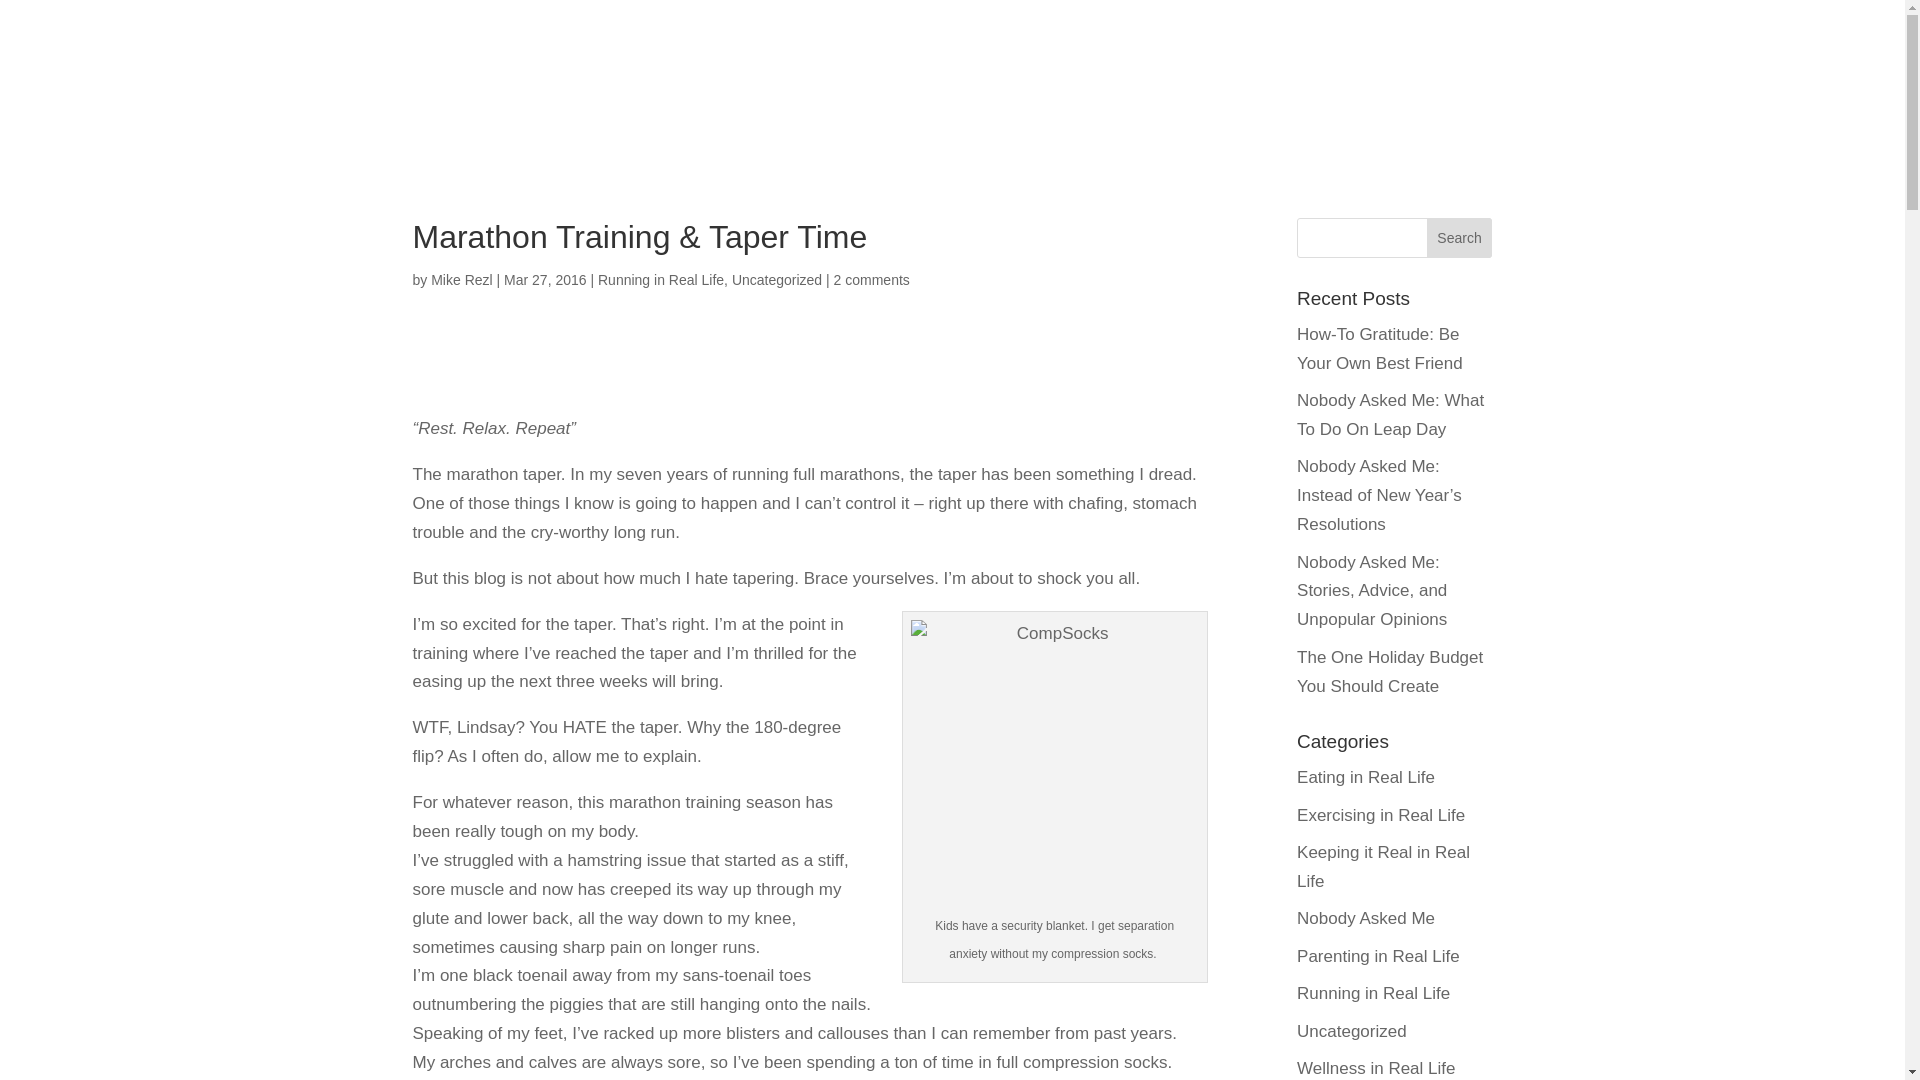  What do you see at coordinates (660, 280) in the screenshot?
I see `Running in Real Life` at bounding box center [660, 280].